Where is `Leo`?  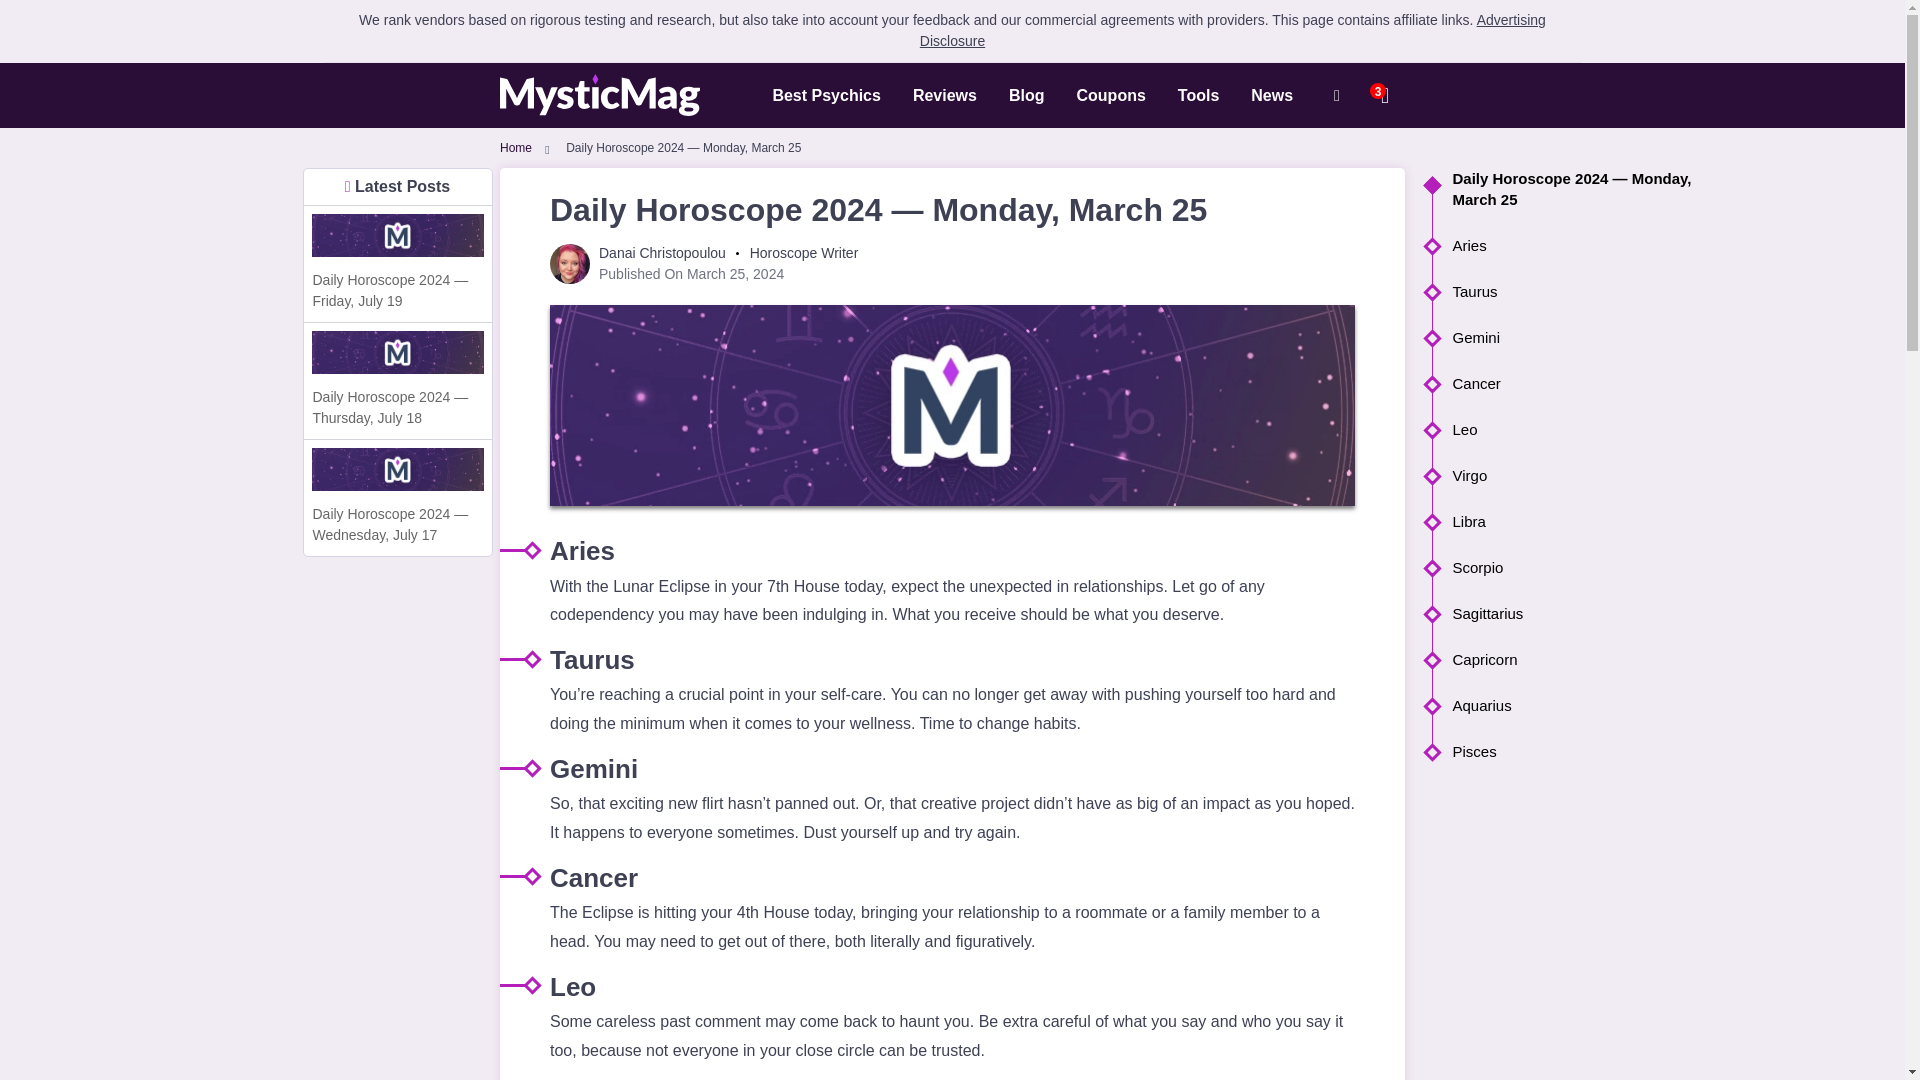 Leo is located at coordinates (1574, 429).